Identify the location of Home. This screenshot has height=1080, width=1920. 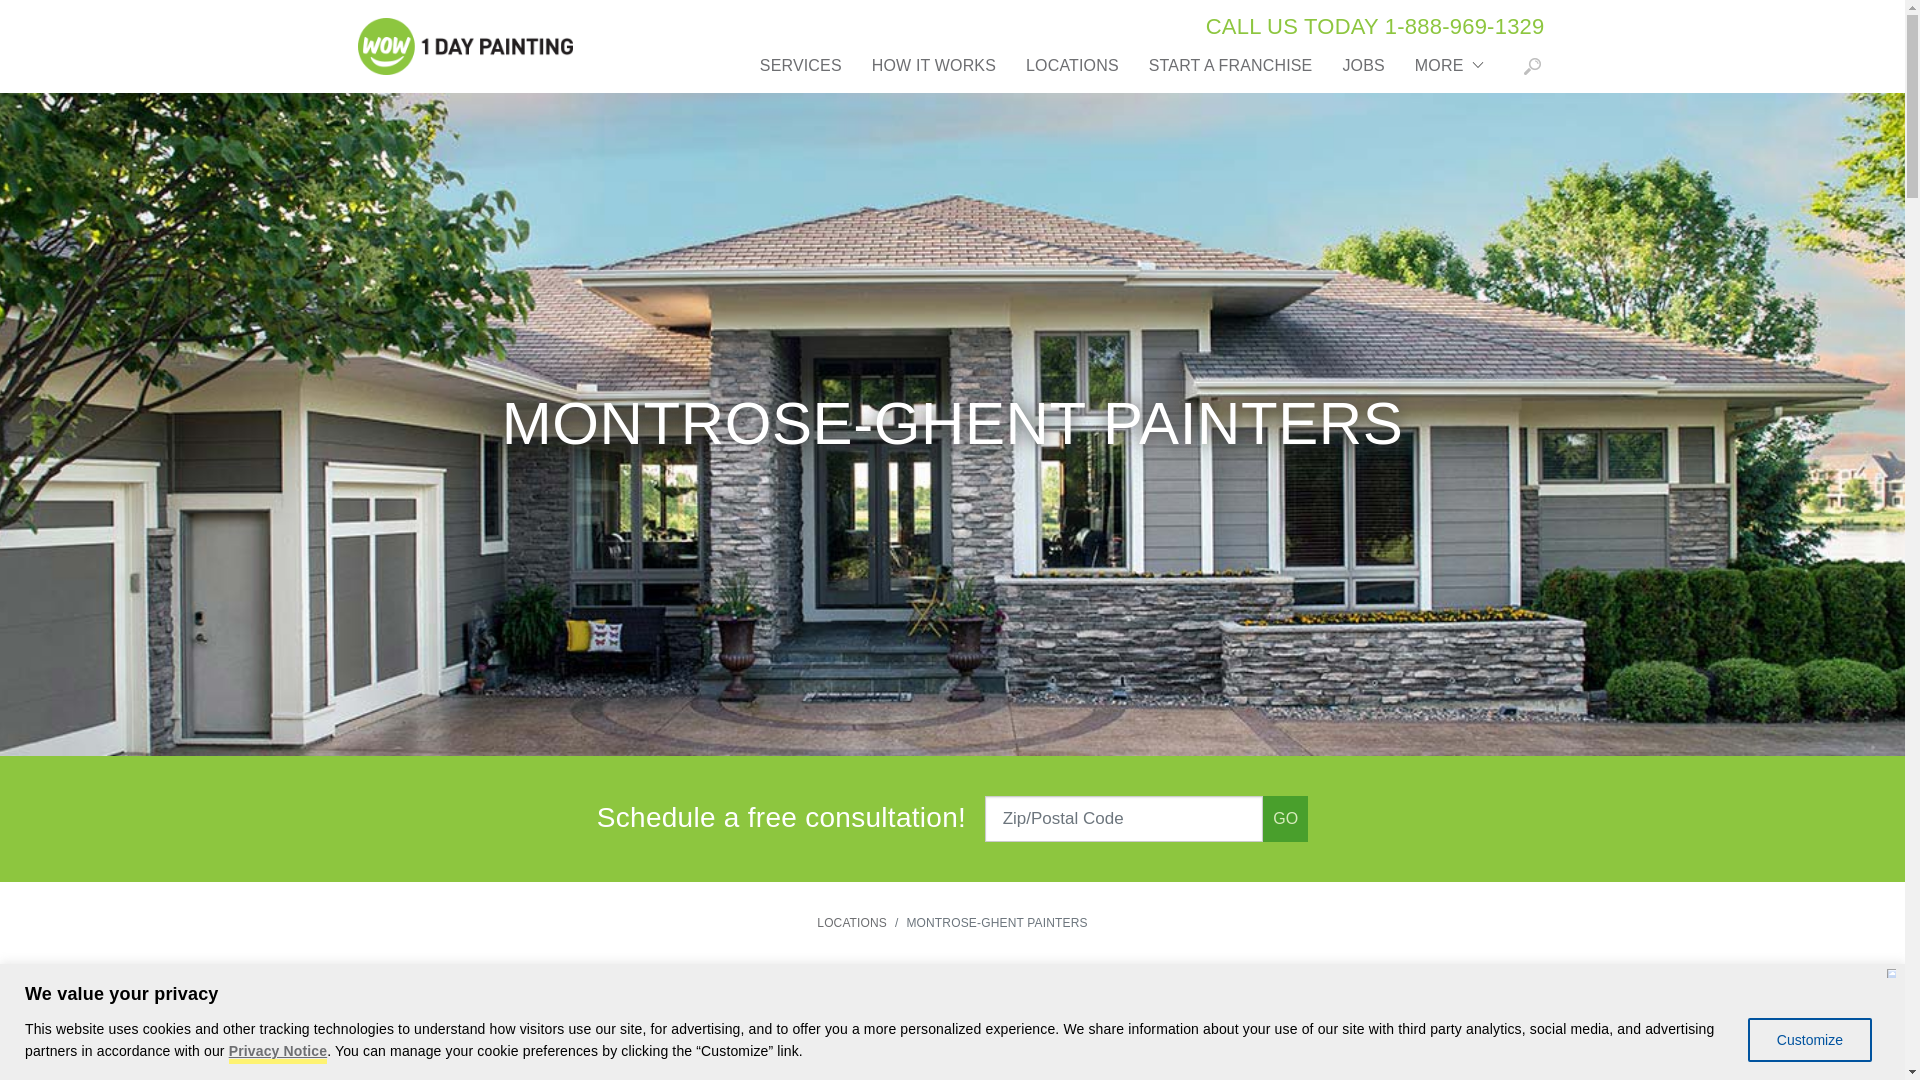
(462, 46).